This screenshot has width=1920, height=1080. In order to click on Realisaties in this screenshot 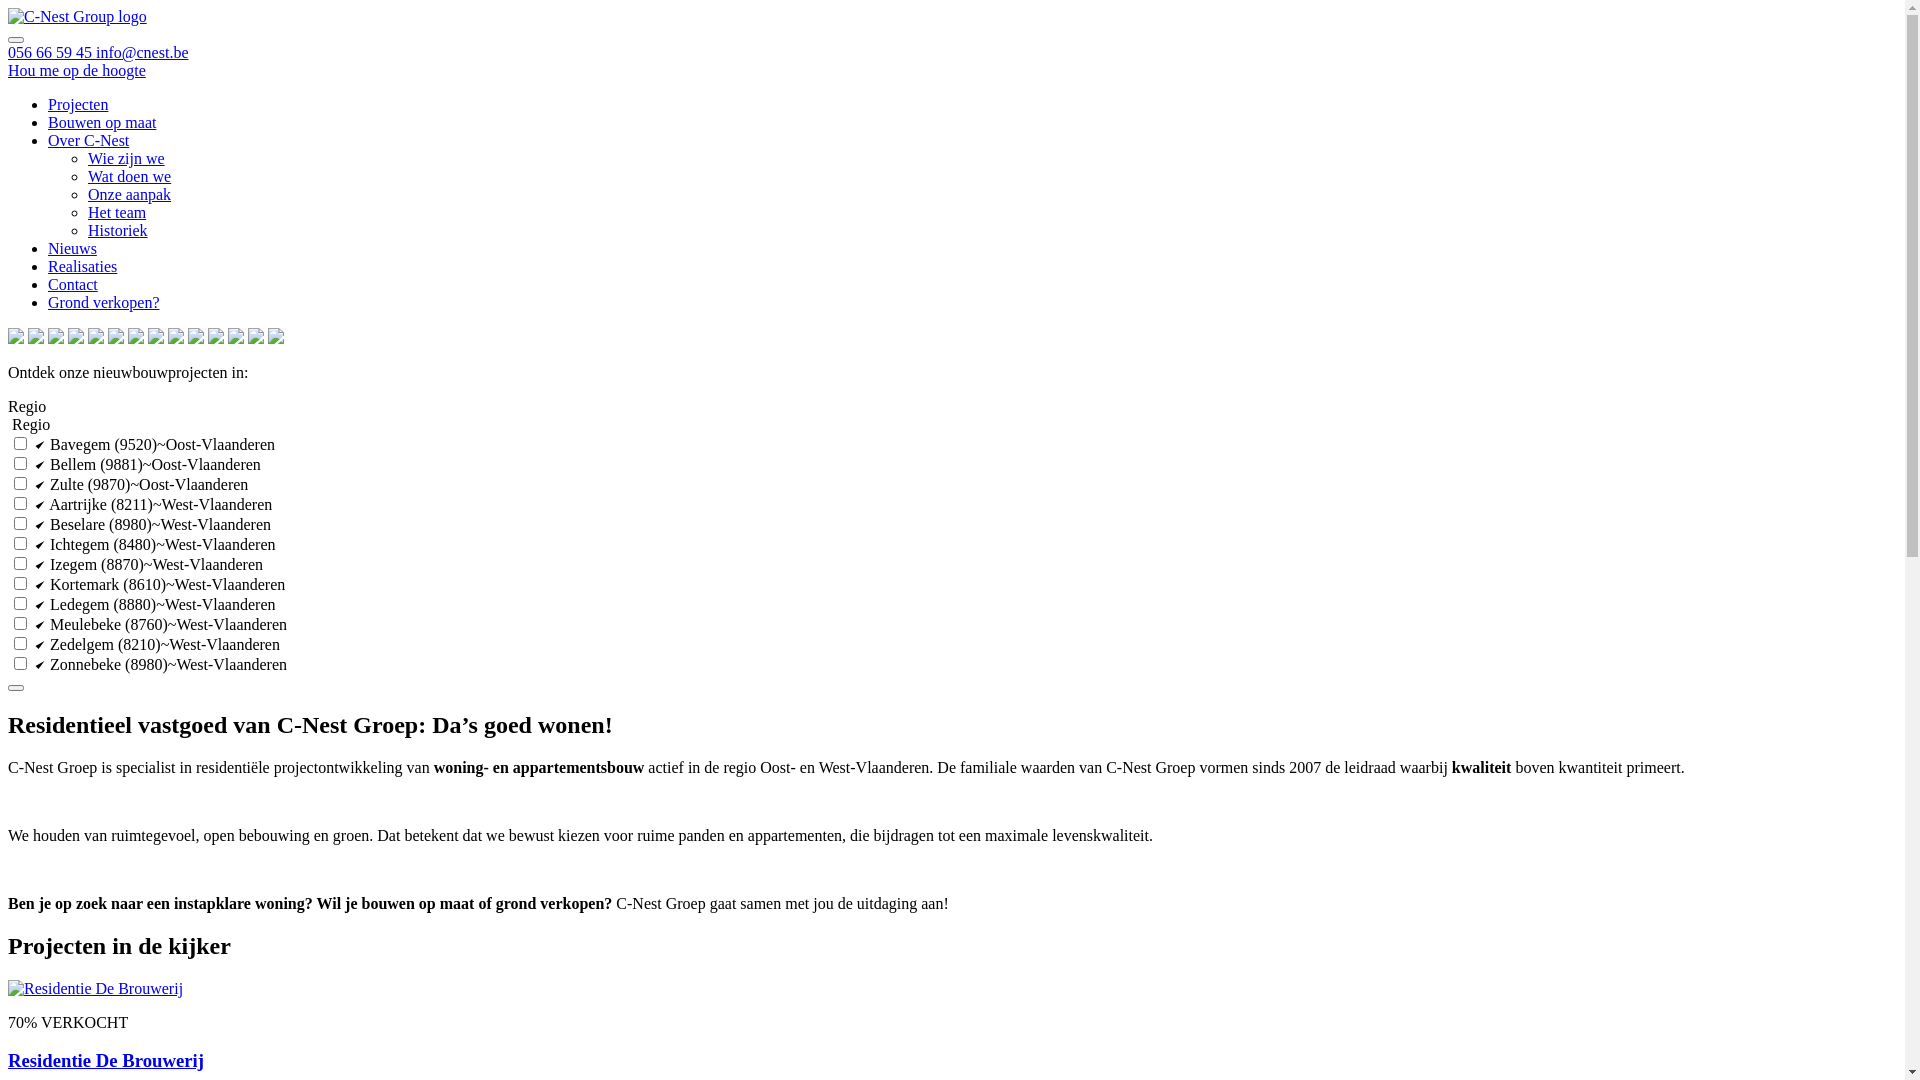, I will do `click(82, 266)`.